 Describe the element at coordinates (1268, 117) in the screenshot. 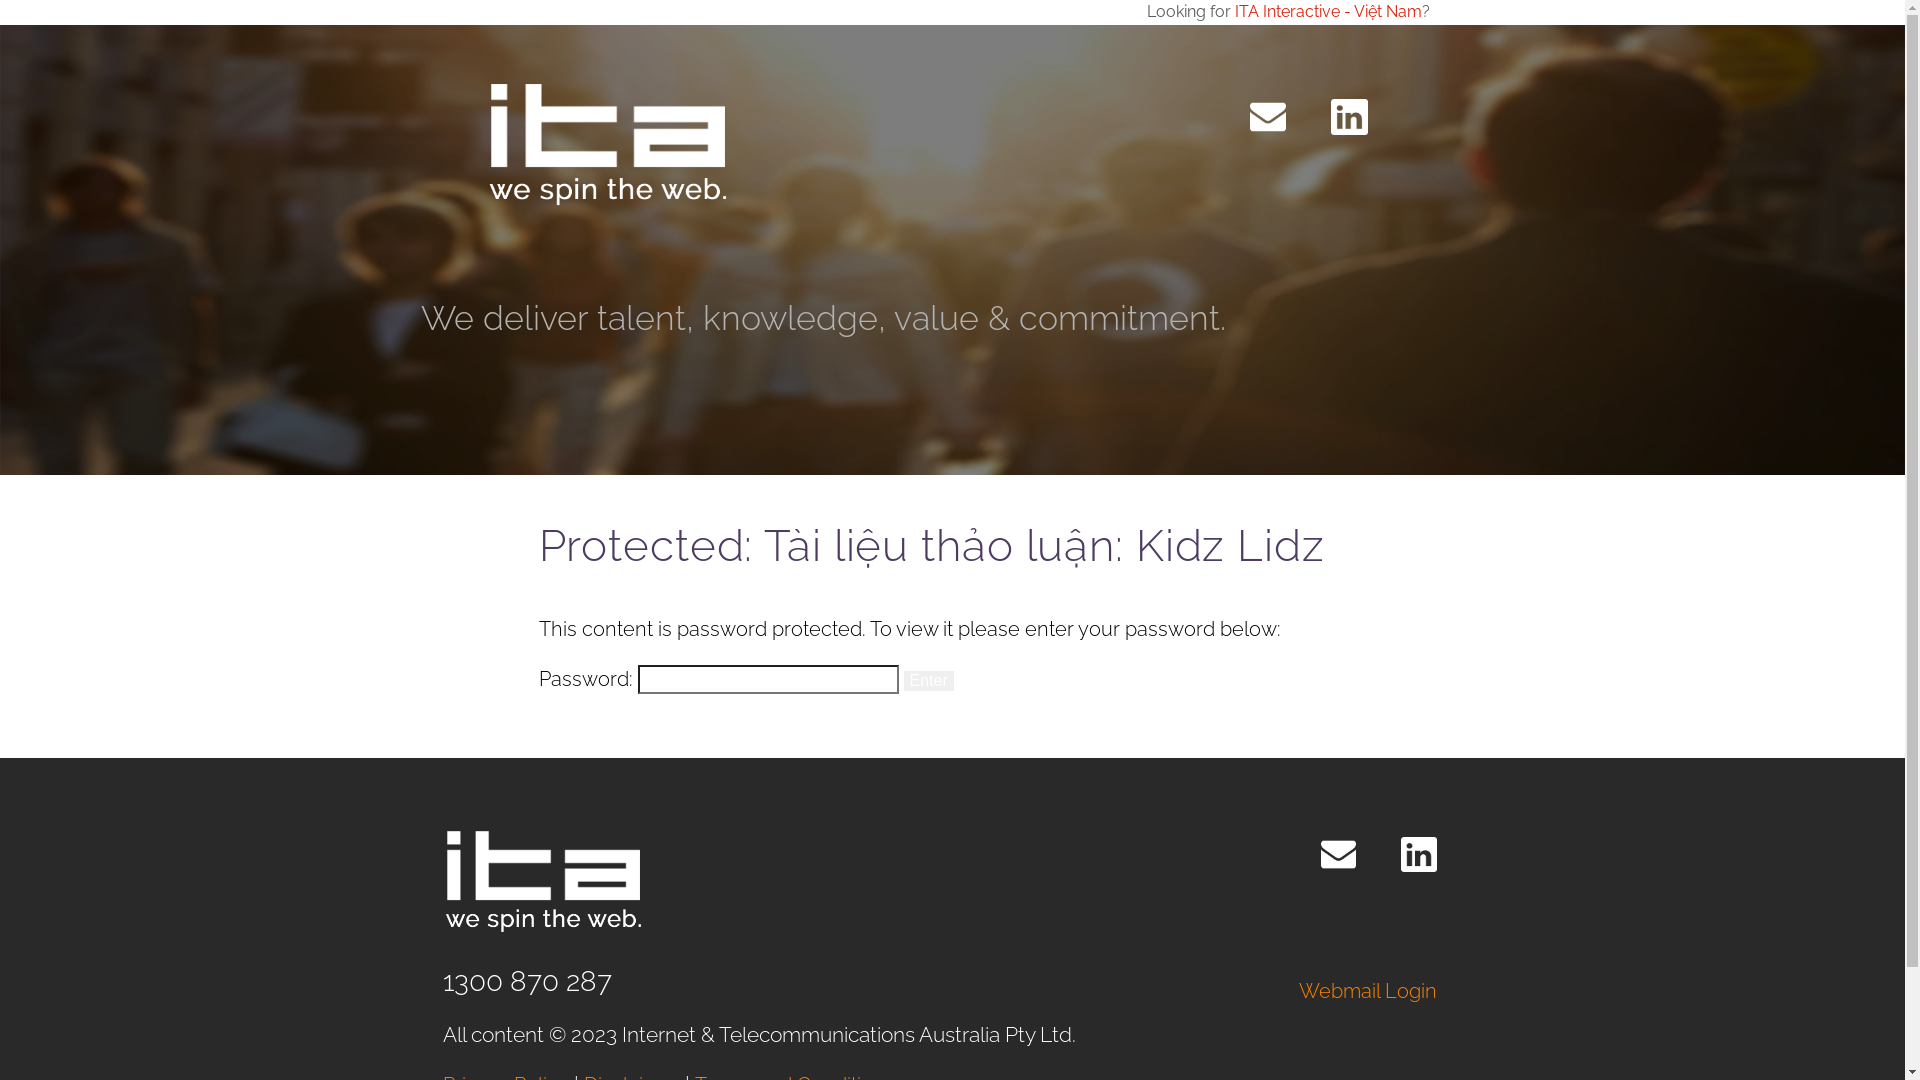

I see `contact us` at that location.